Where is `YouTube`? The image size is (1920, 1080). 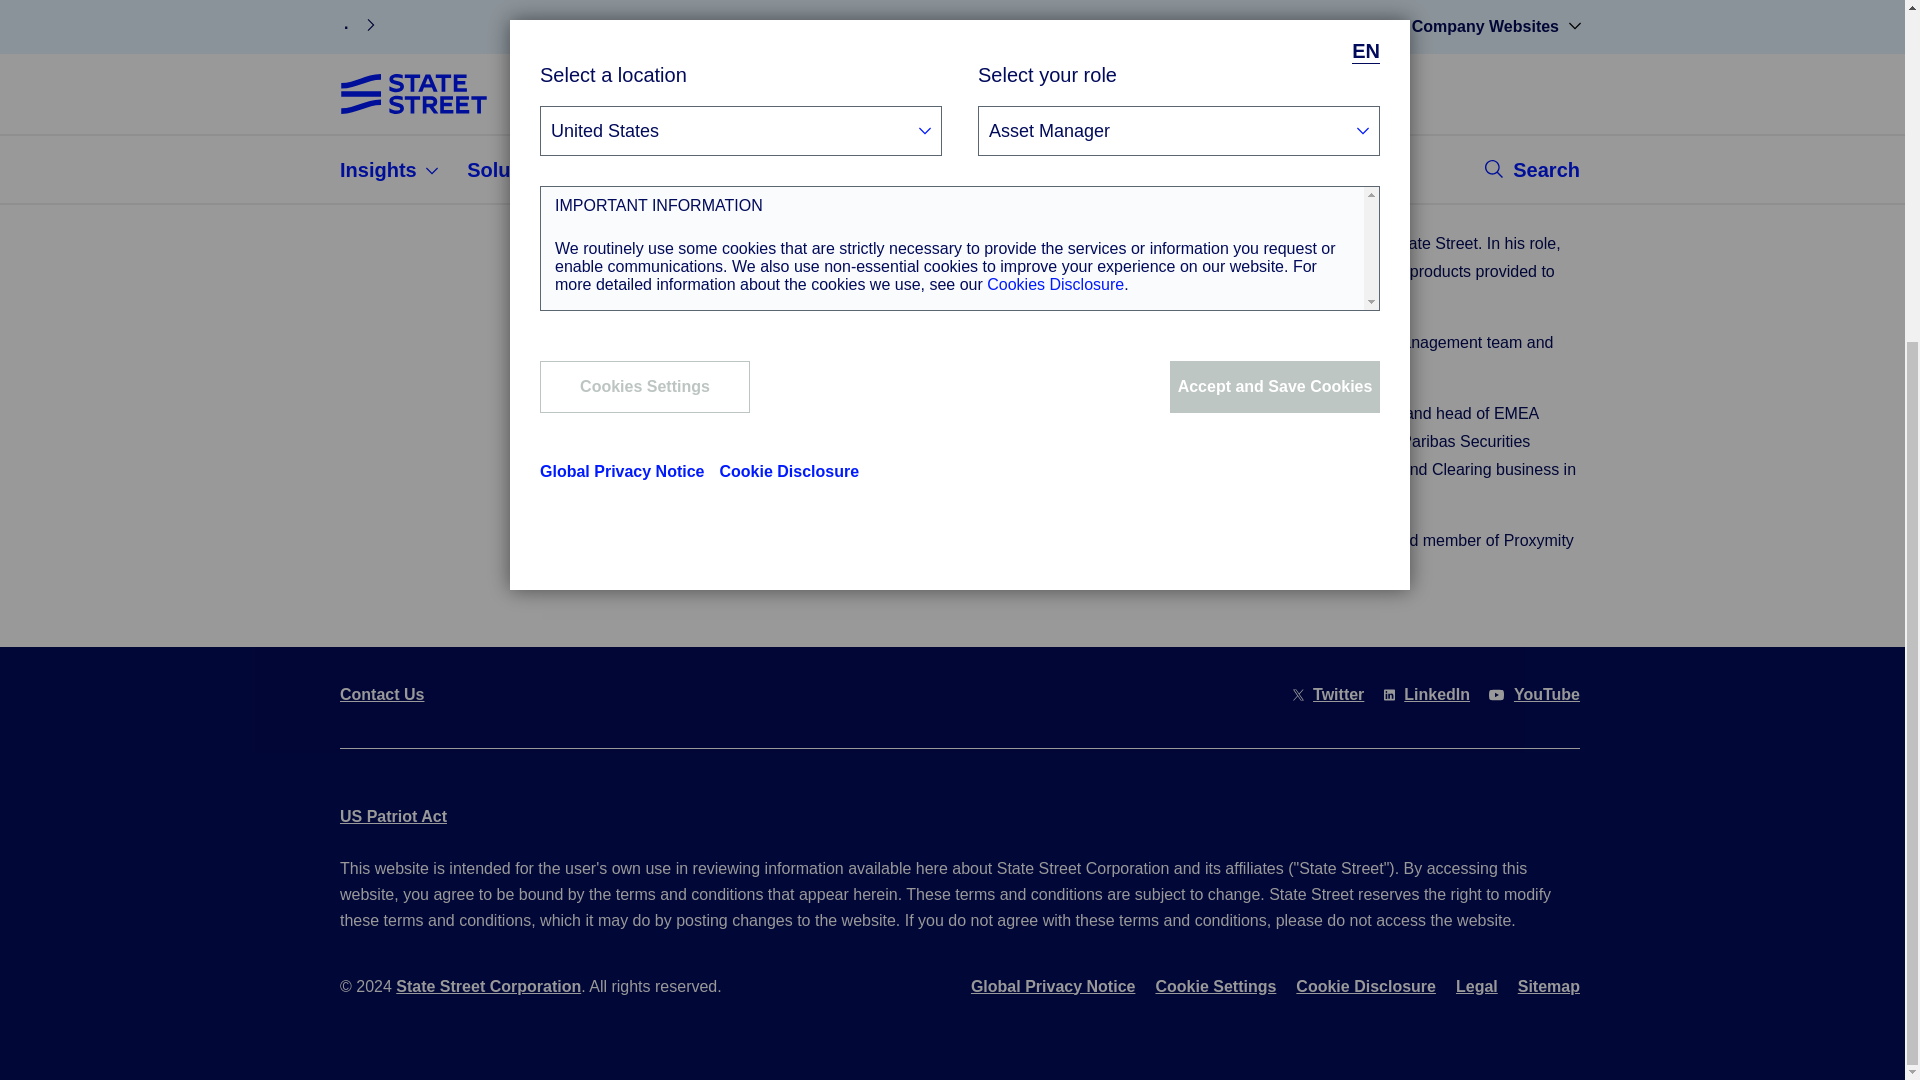 YouTube is located at coordinates (1547, 693).